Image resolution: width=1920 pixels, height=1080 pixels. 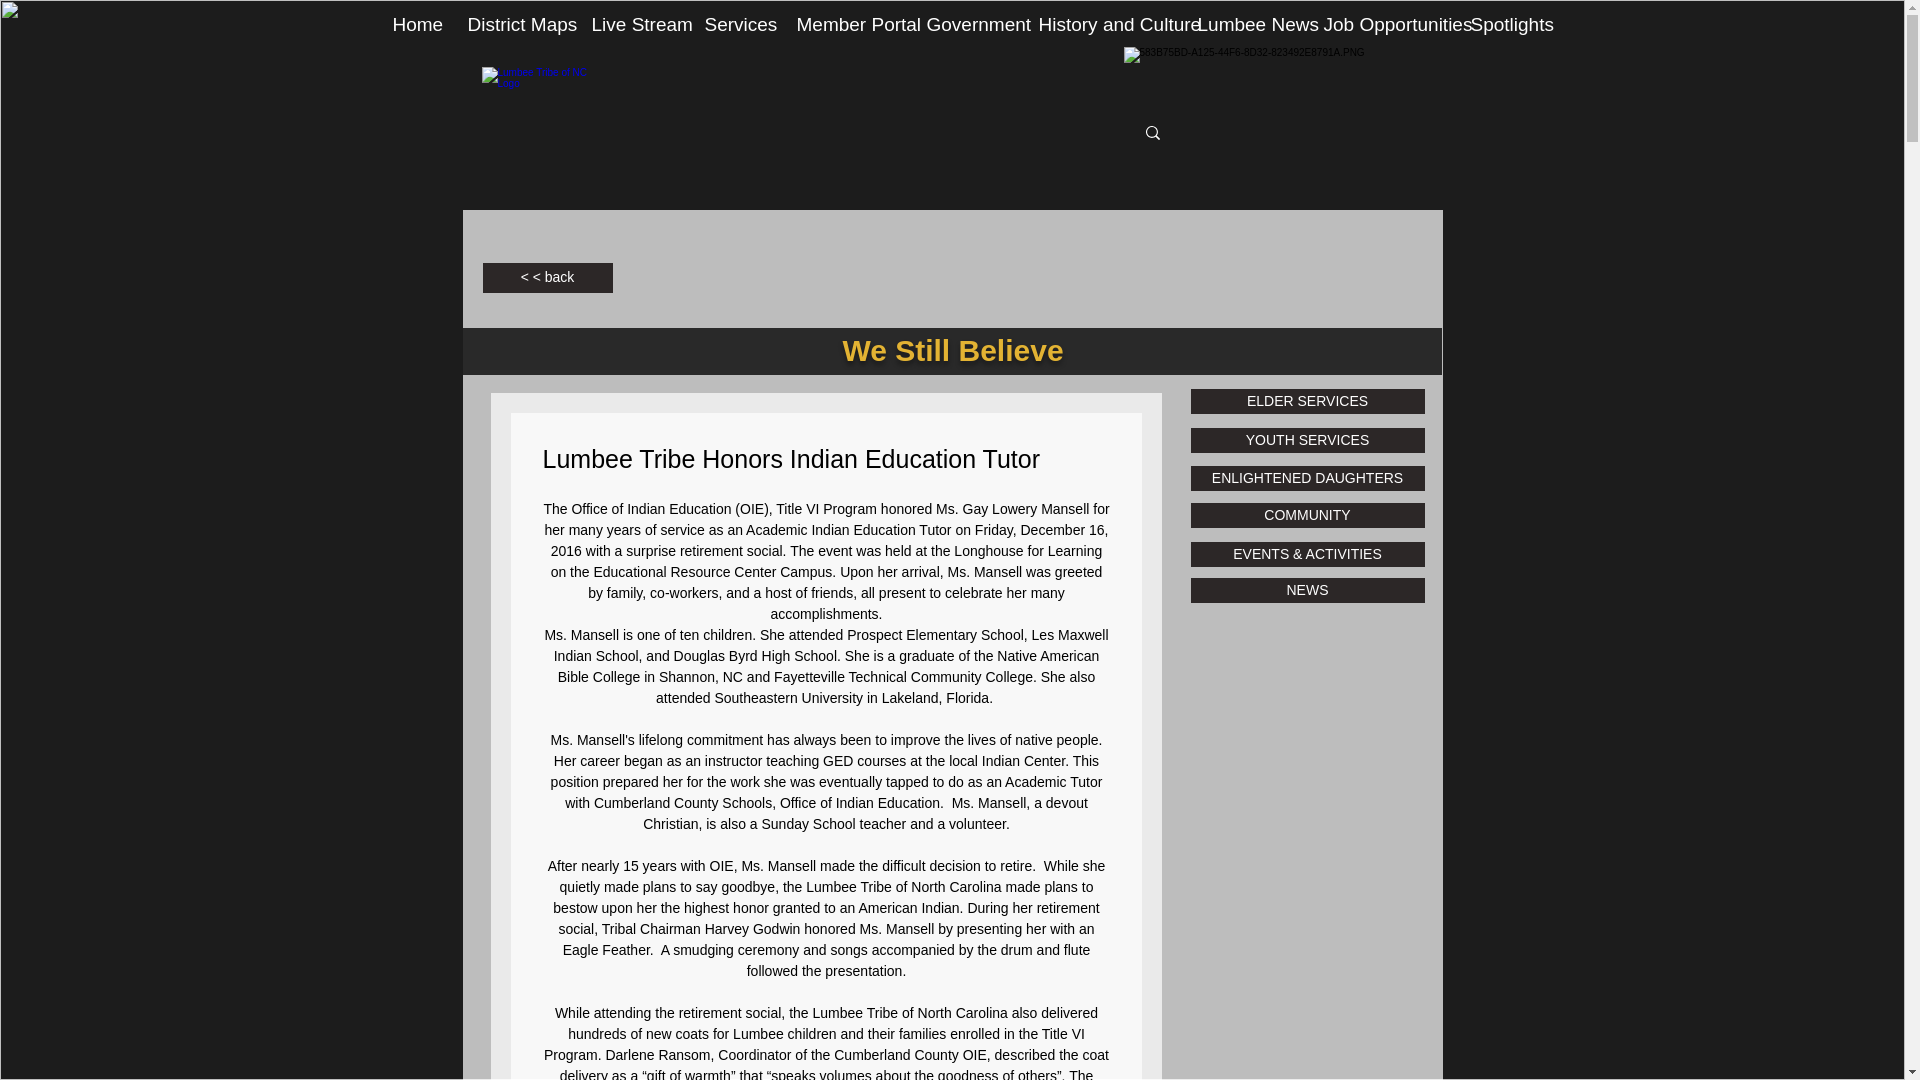 I want to click on Job Opportunities, so click(x=1381, y=32).